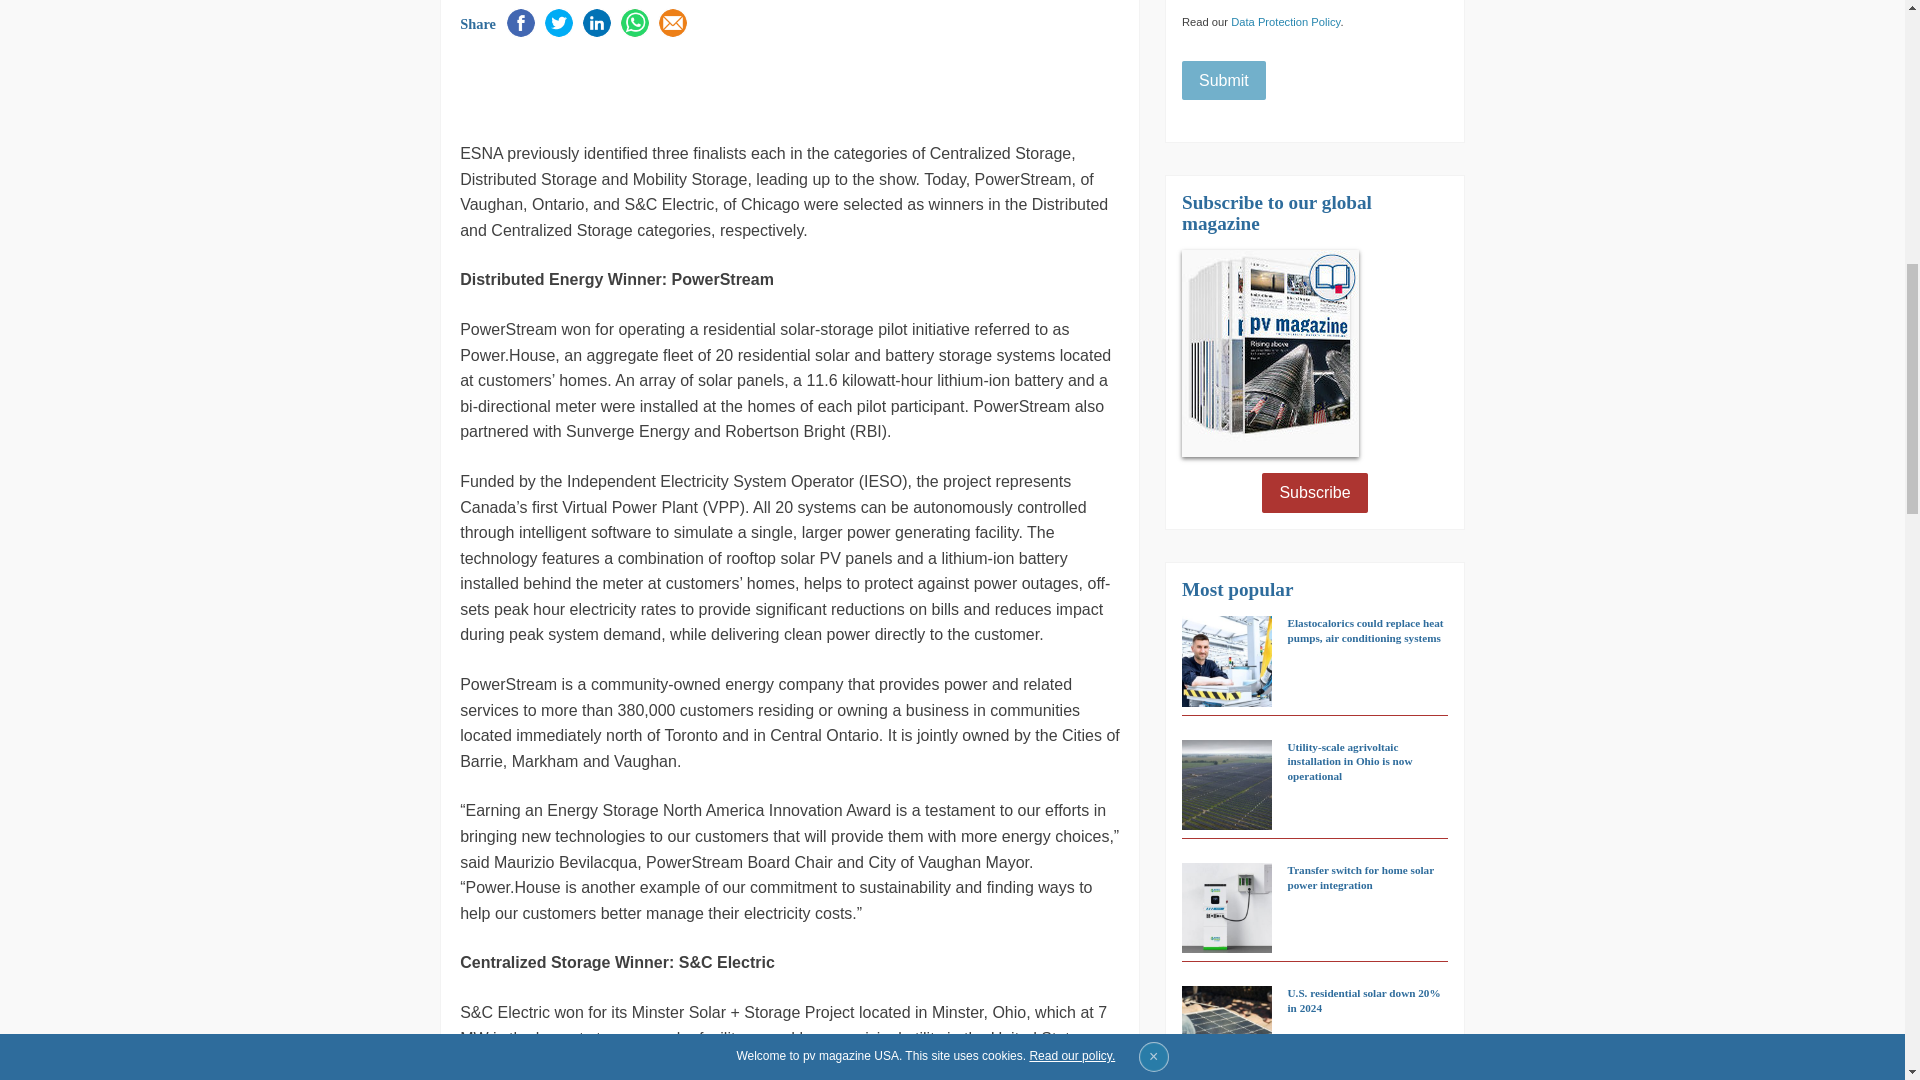 The width and height of the screenshot is (1920, 1080). Describe the element at coordinates (1582, 152) in the screenshot. I see `3rd party ad content` at that location.